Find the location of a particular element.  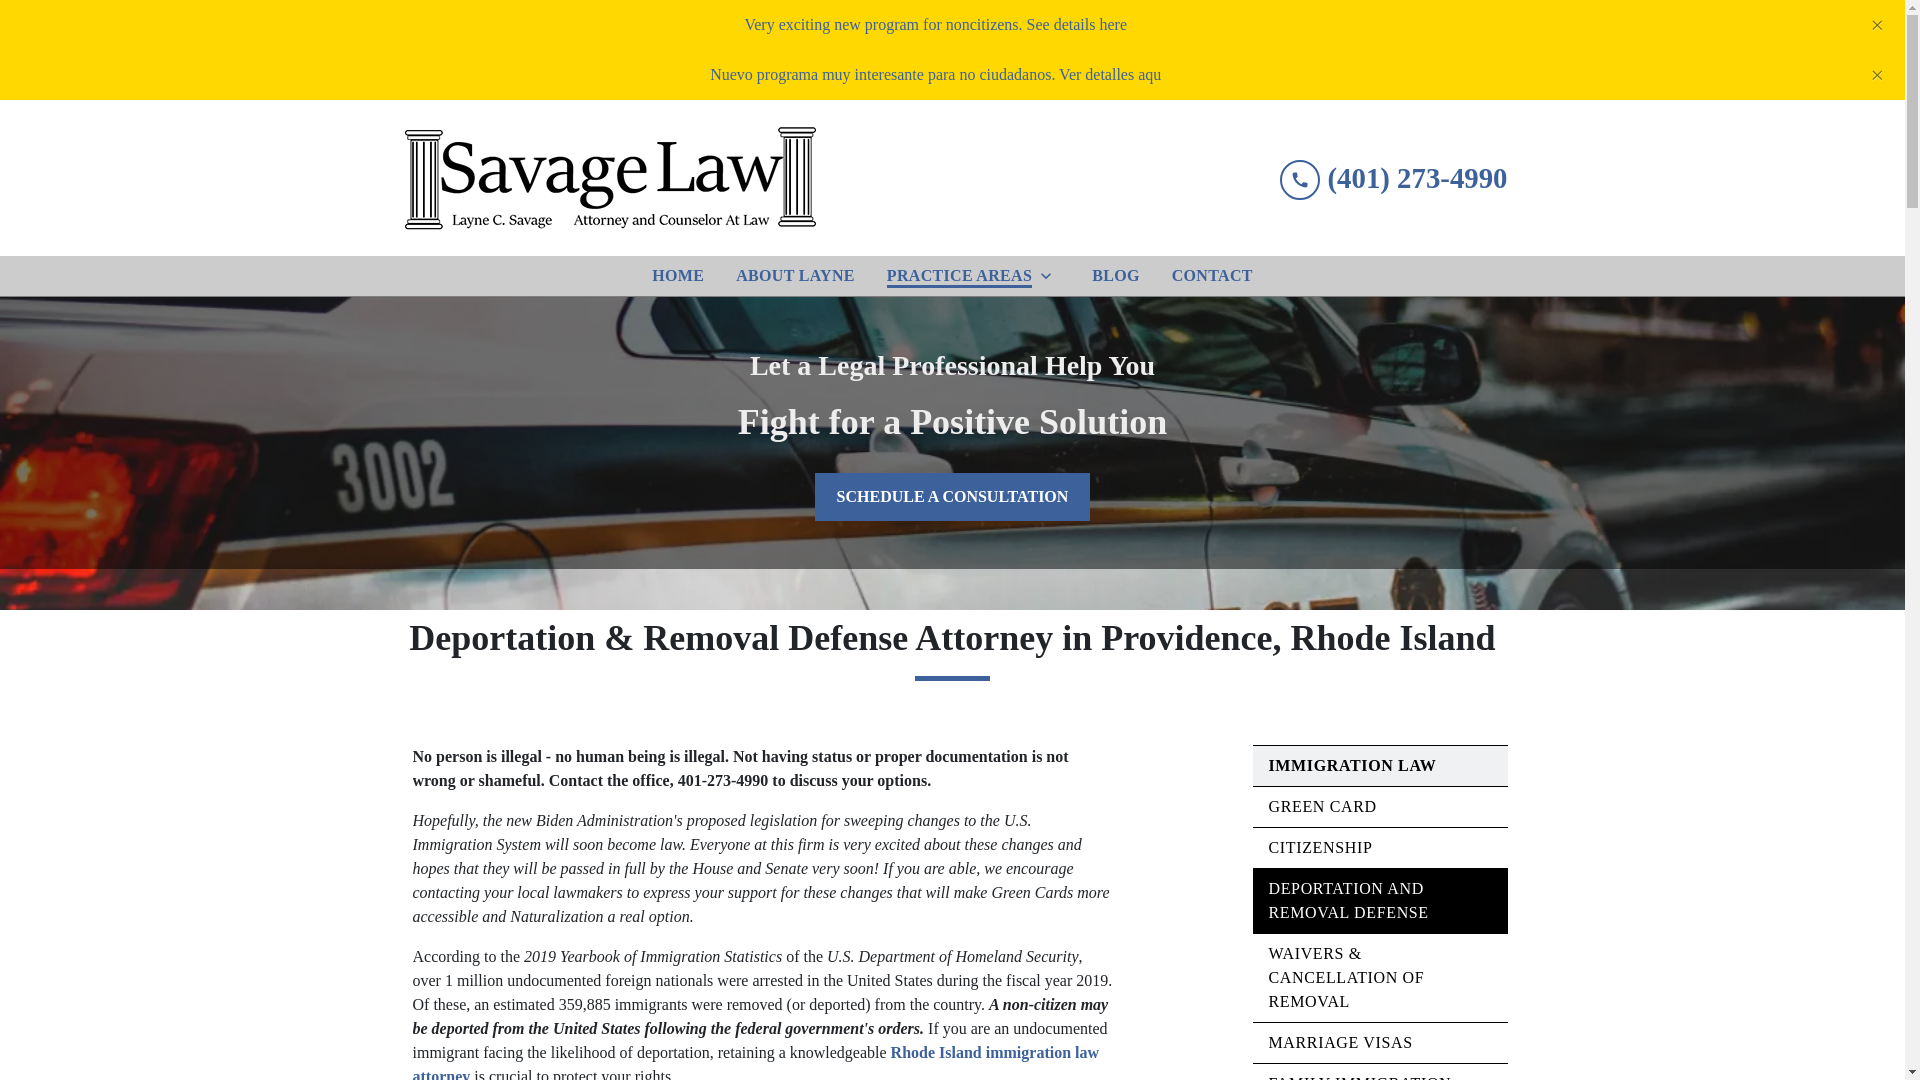

ABOUT LAYNE is located at coordinates (794, 275).